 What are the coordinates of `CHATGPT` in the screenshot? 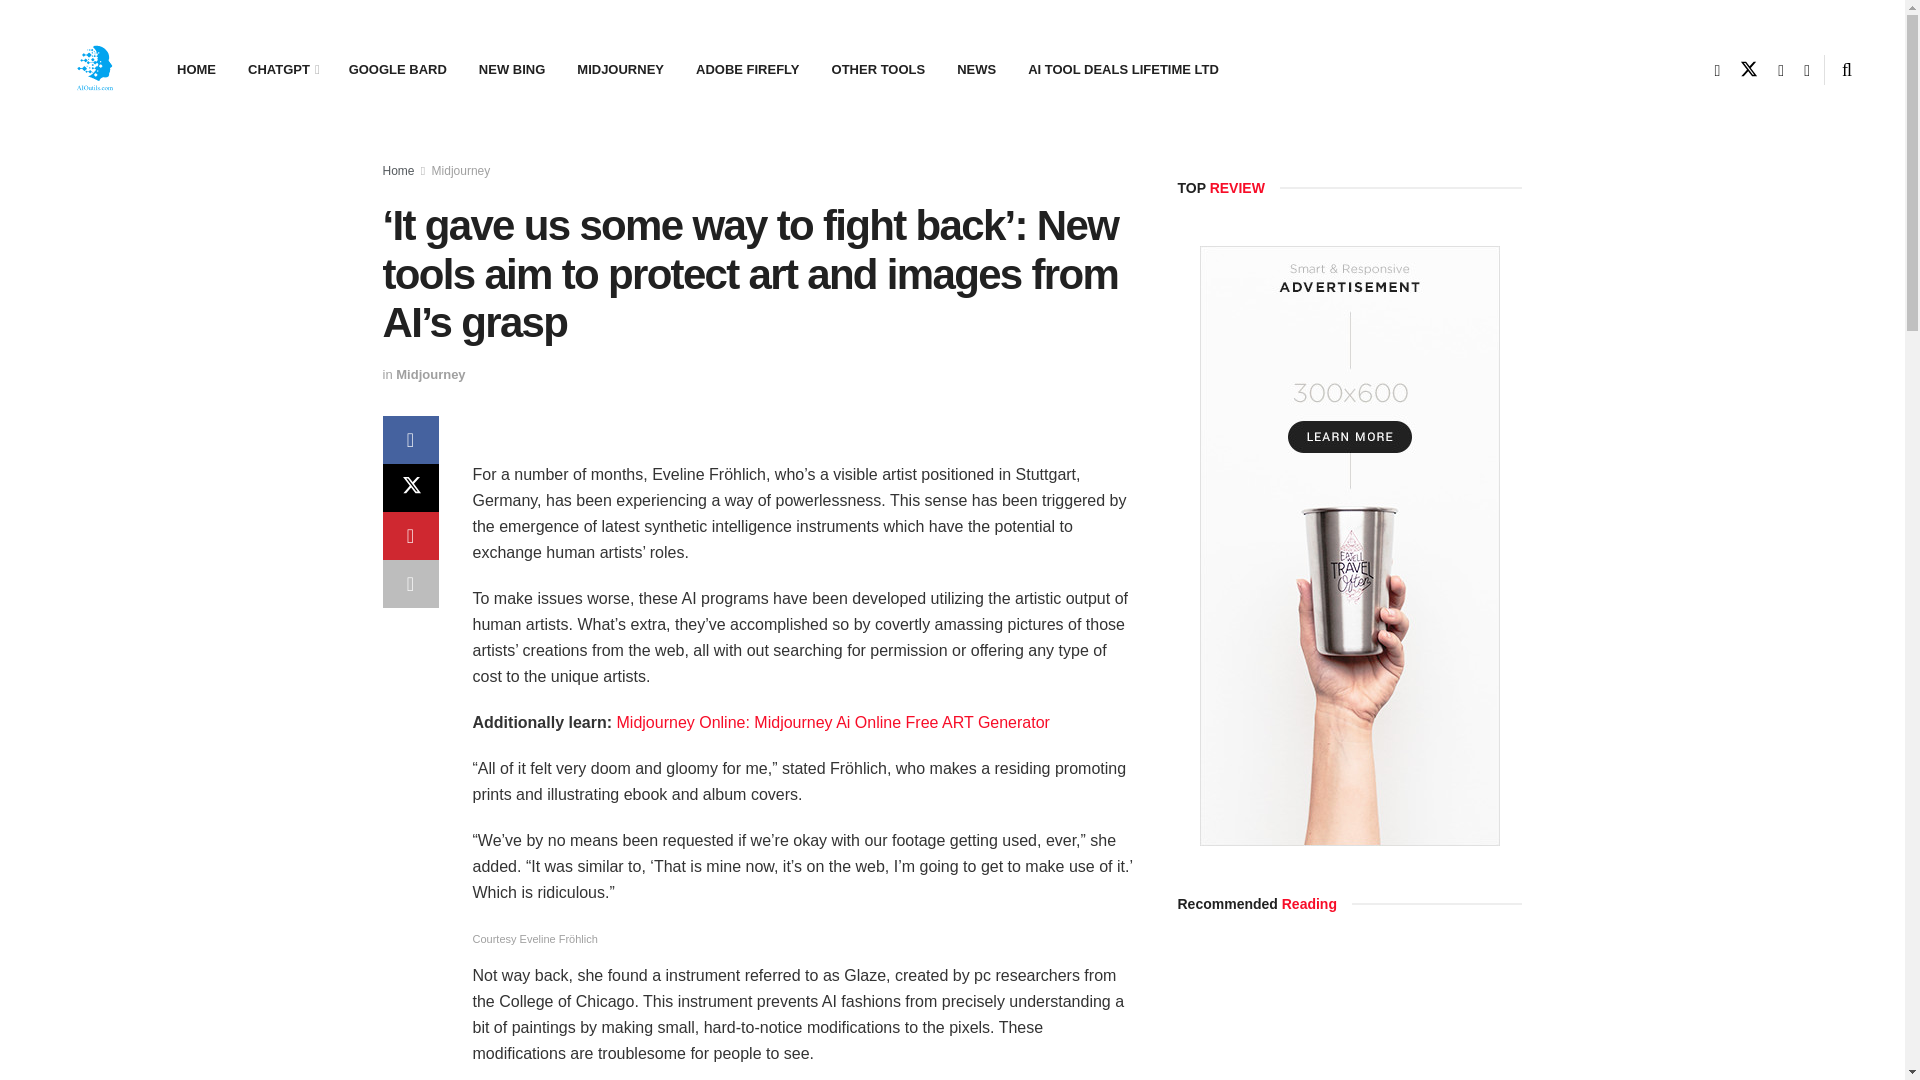 It's located at (282, 70).